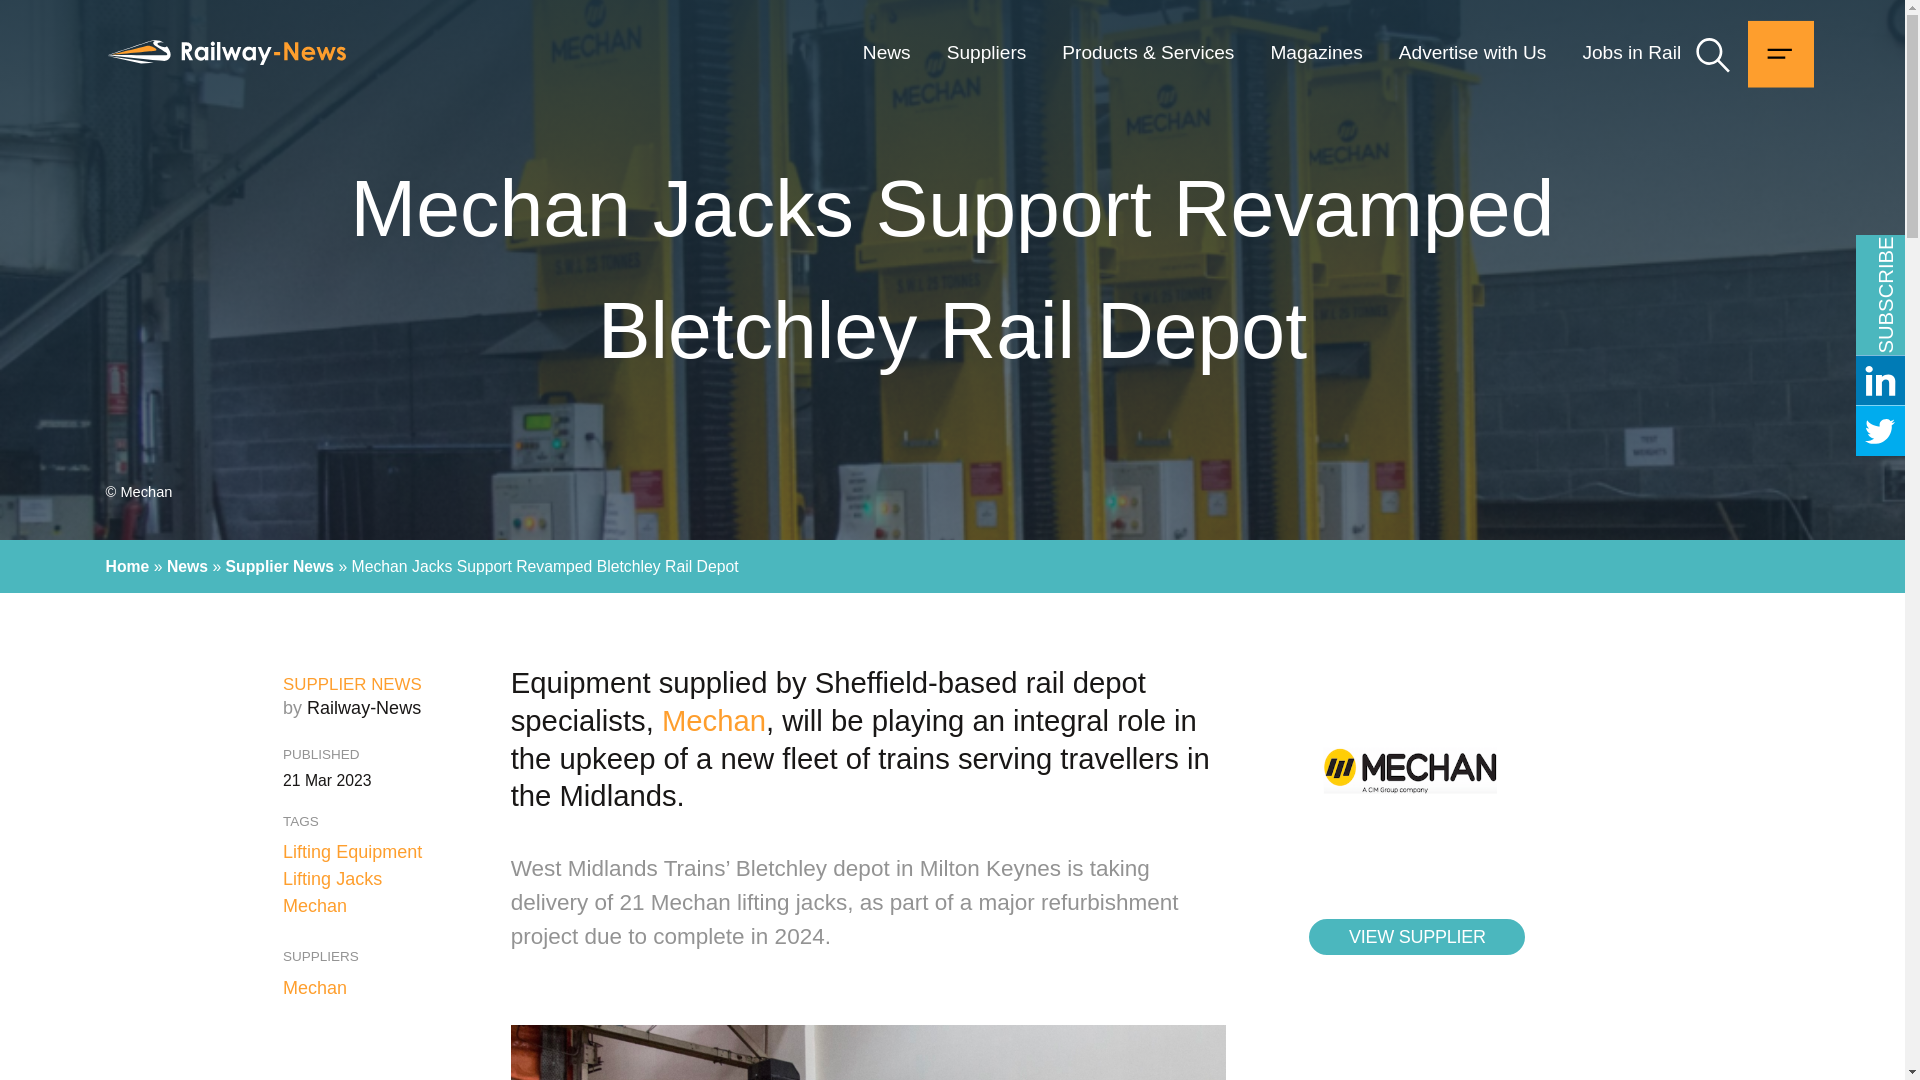 This screenshot has width=1920, height=1080. I want to click on Suppliers, so click(986, 53).